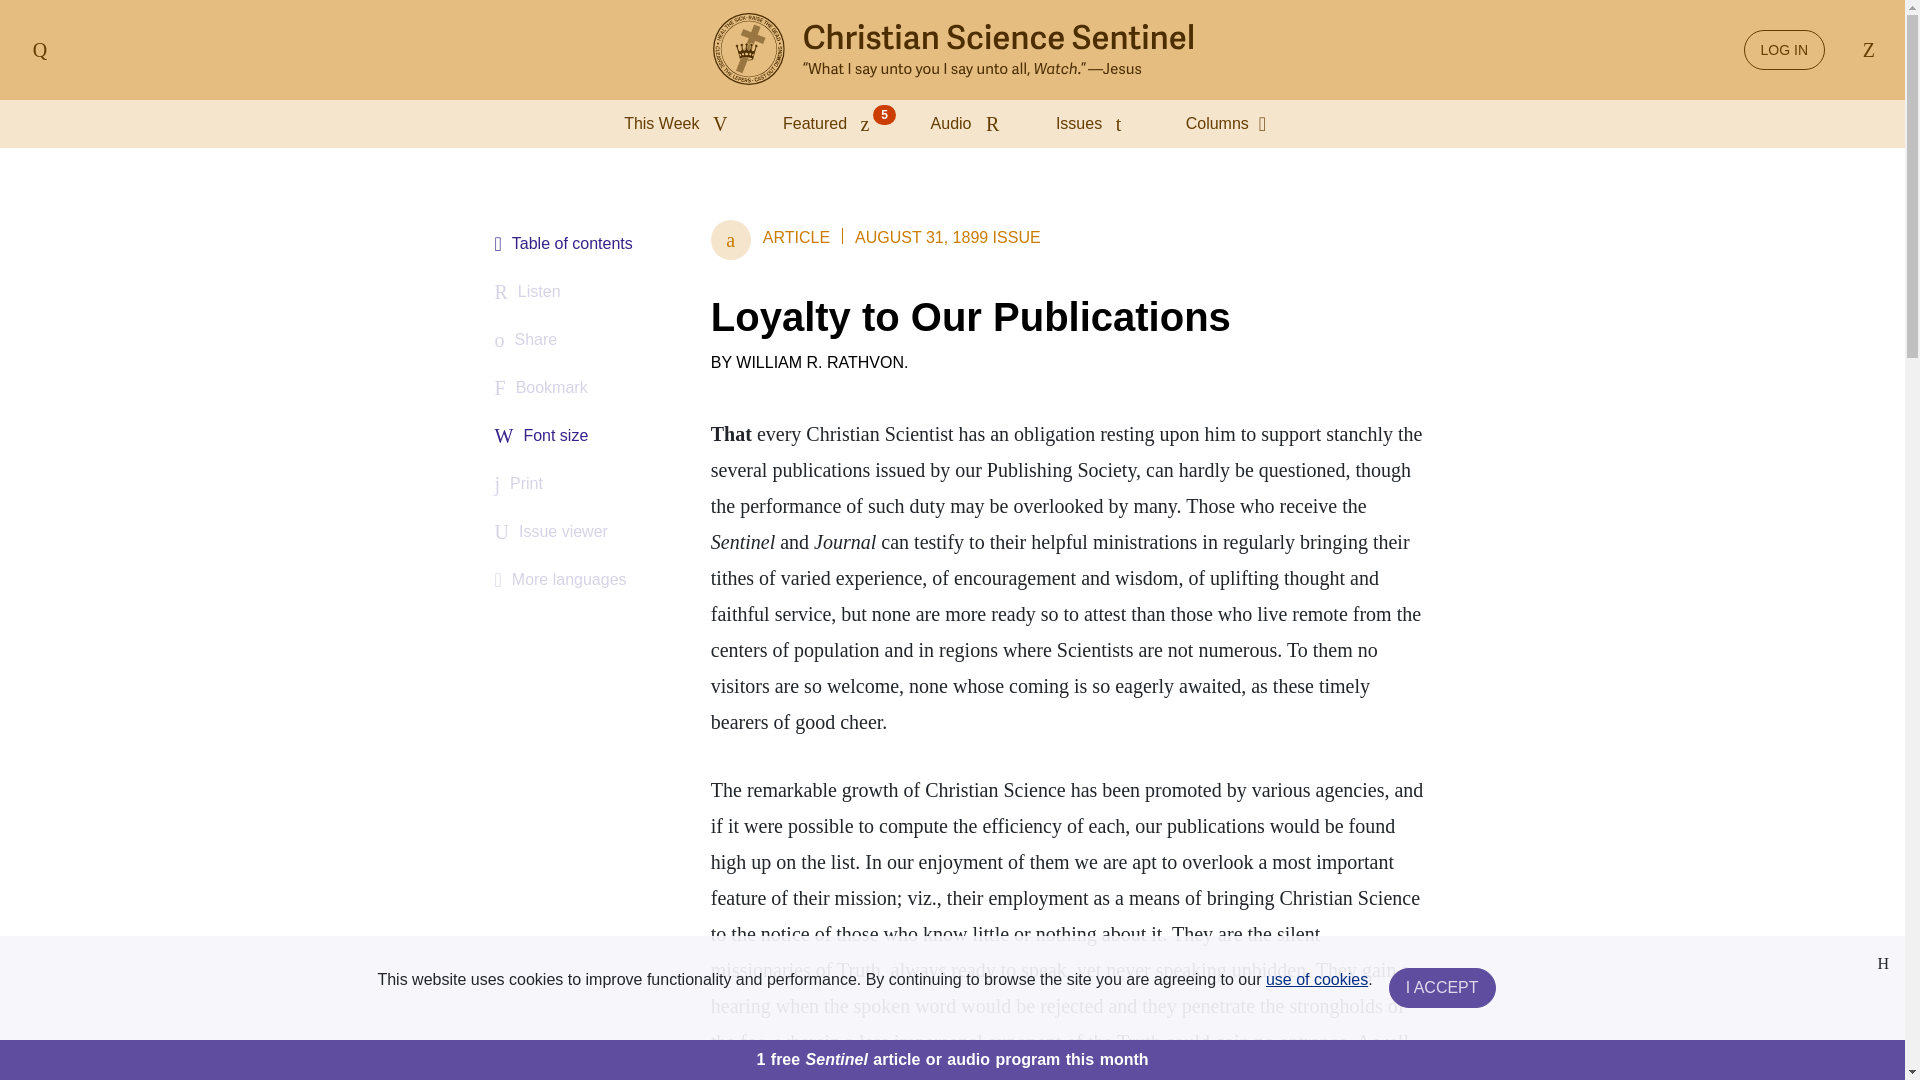  What do you see at coordinates (1233, 124) in the screenshot?
I see `View Sentinel Columns and Sections` at bounding box center [1233, 124].